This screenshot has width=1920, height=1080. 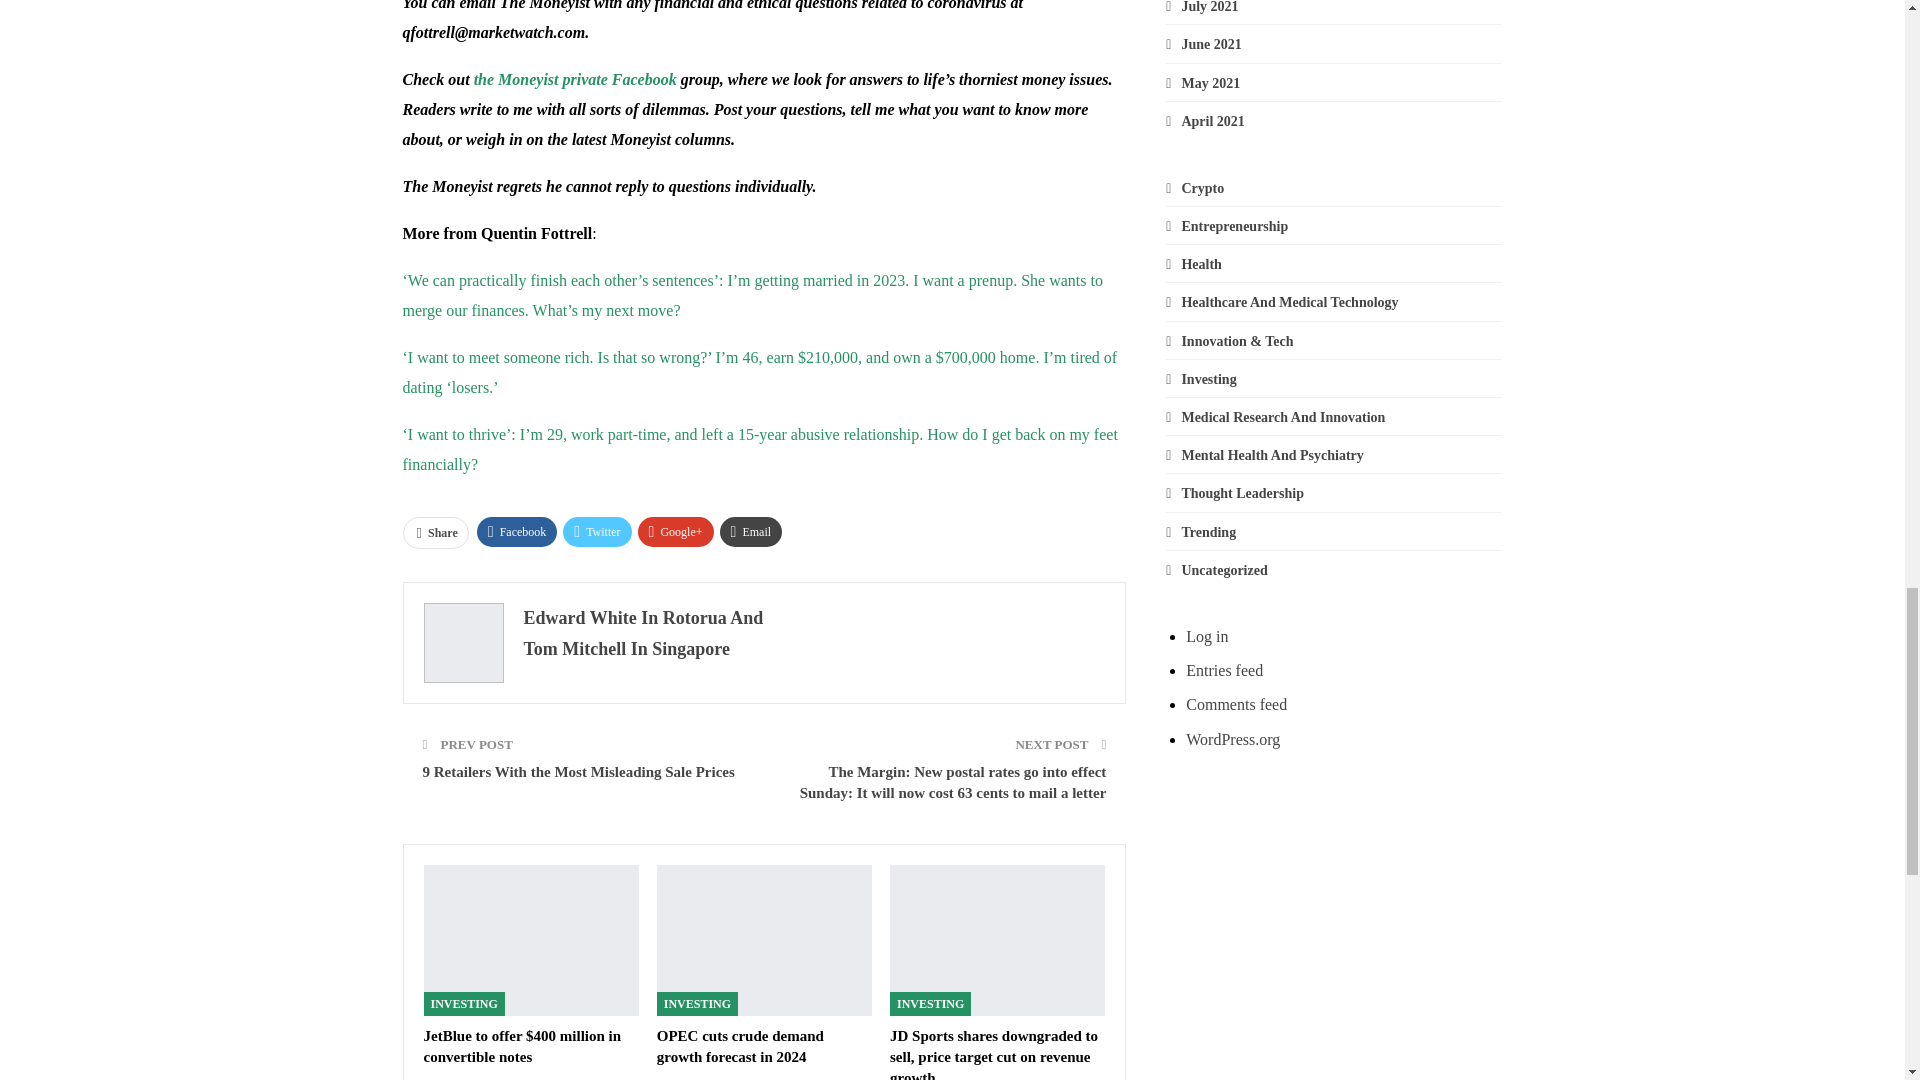 What do you see at coordinates (740, 1046) in the screenshot?
I see `OPEC cuts crude demand growth forecast in 2024` at bounding box center [740, 1046].